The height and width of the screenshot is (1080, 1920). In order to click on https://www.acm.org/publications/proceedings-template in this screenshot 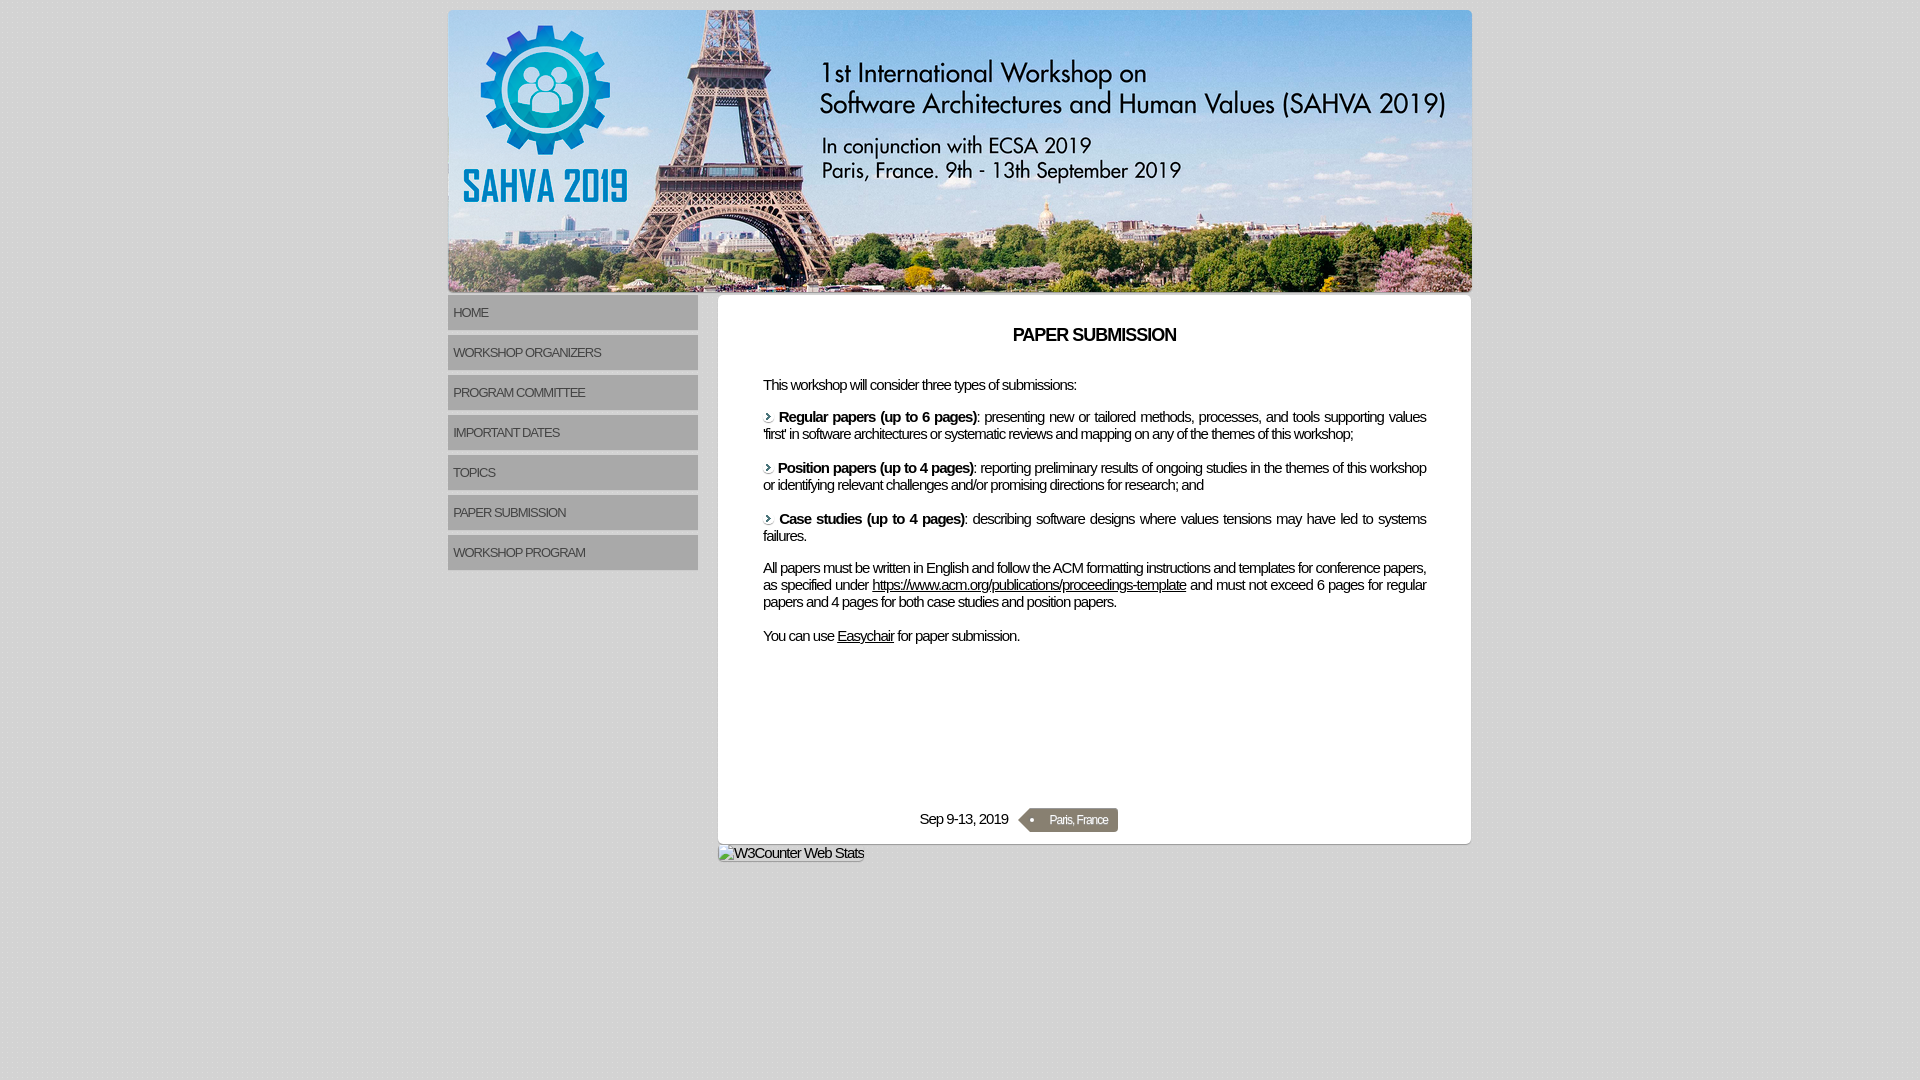, I will do `click(1029, 584)`.